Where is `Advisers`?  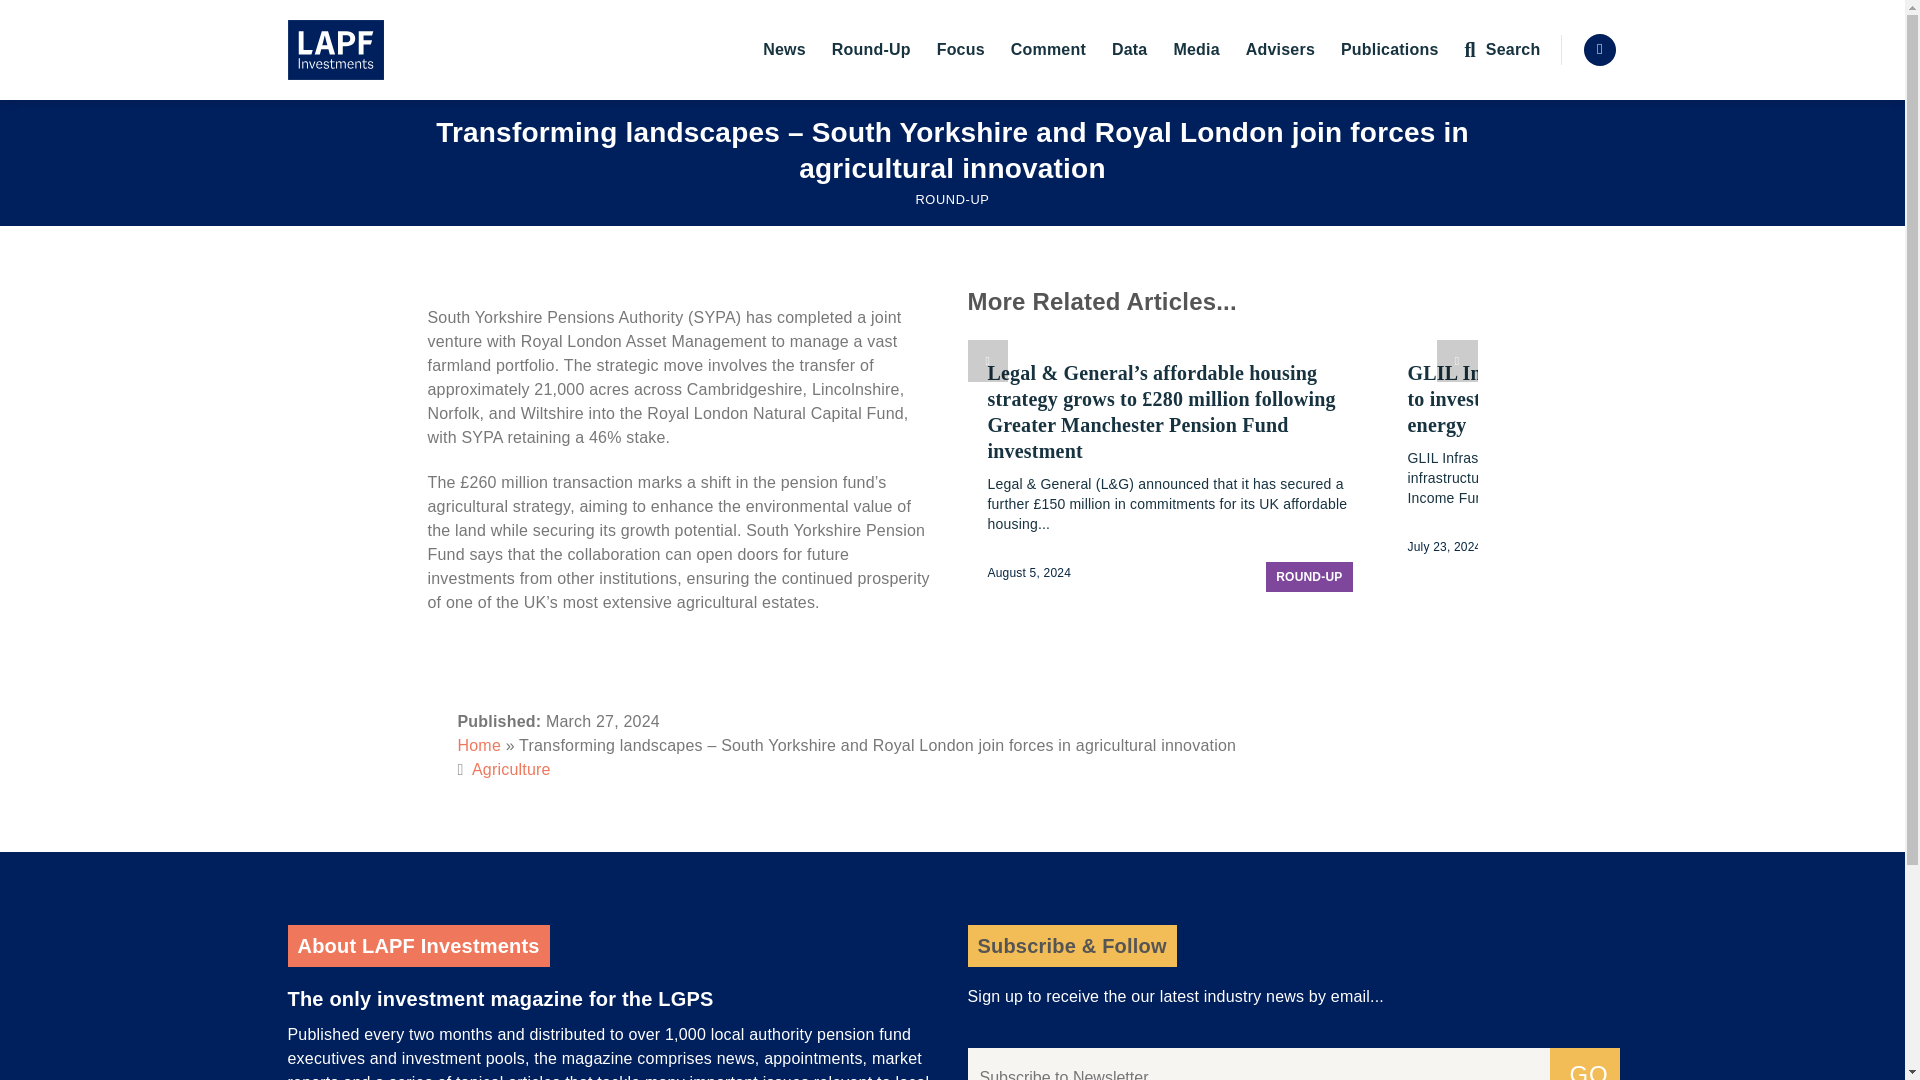 Advisers is located at coordinates (1280, 50).